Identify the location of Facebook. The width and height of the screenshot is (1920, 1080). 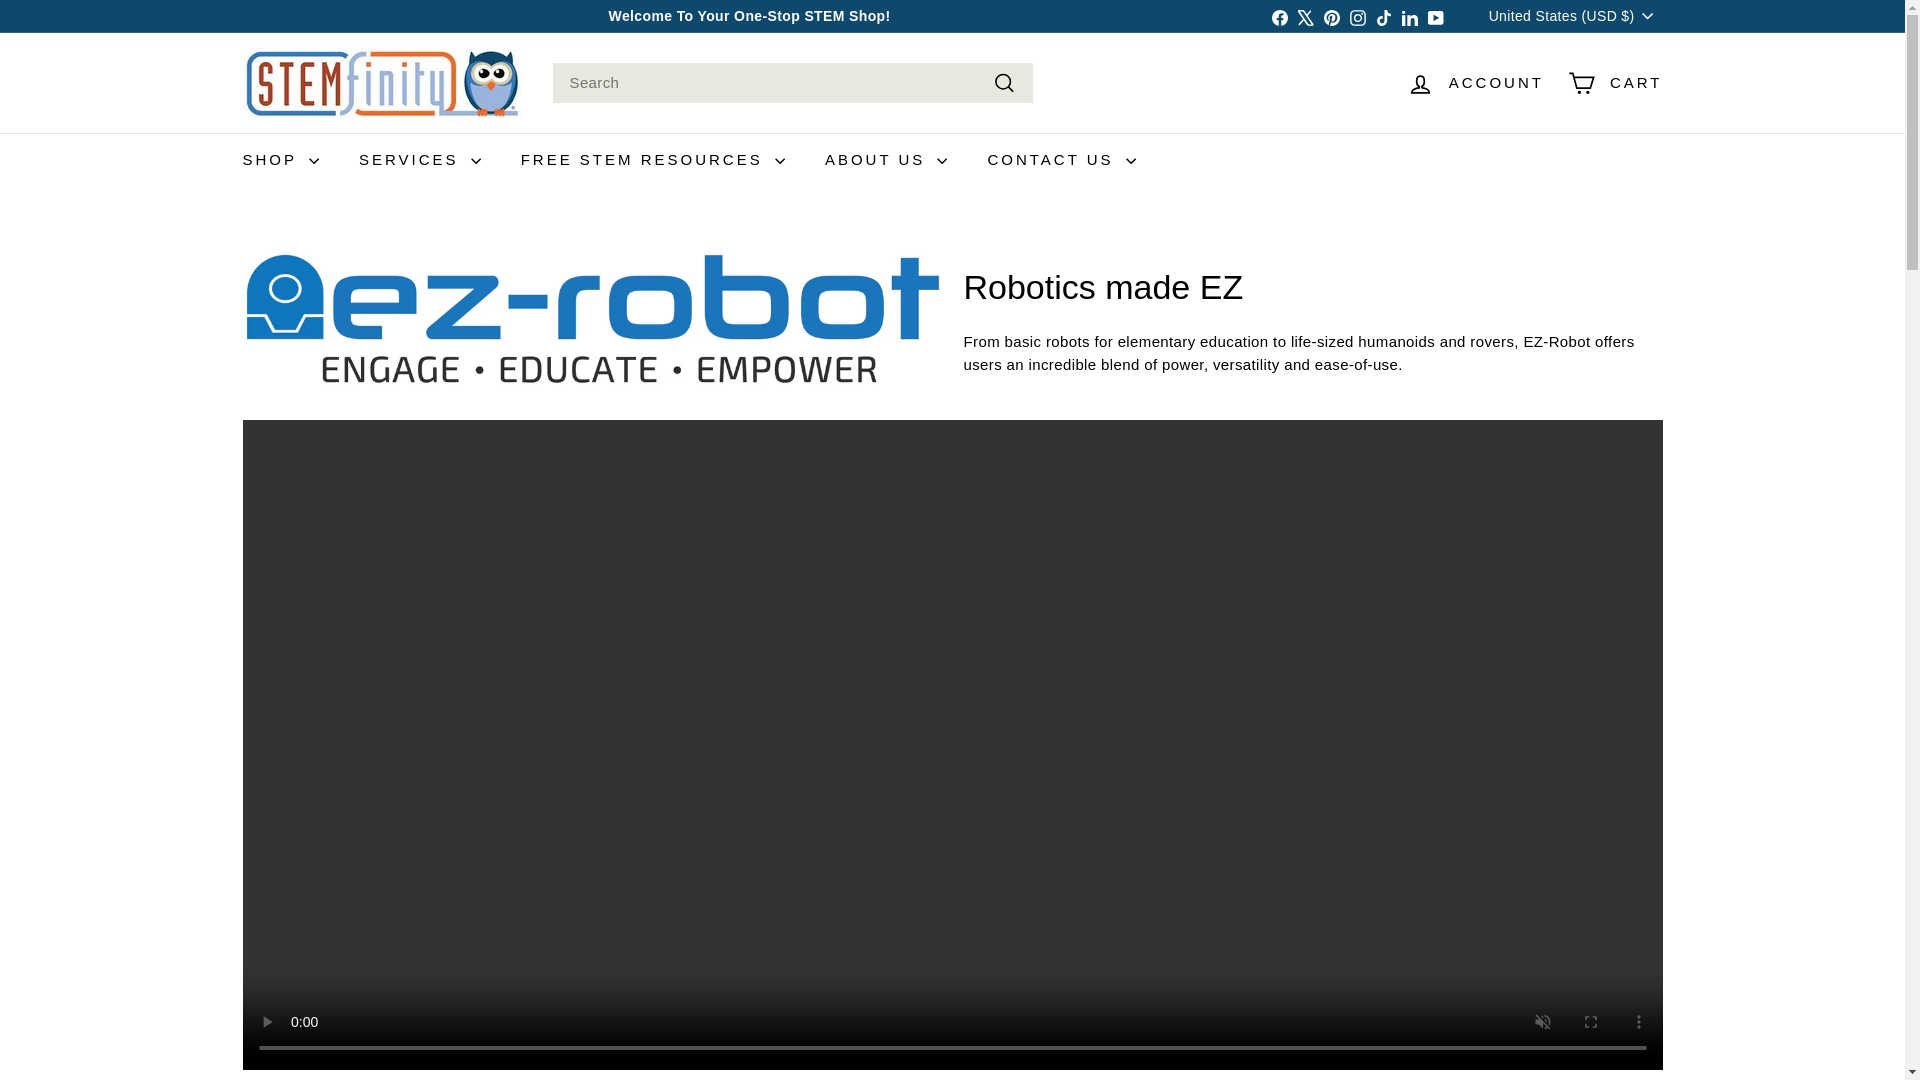
(1280, 16).